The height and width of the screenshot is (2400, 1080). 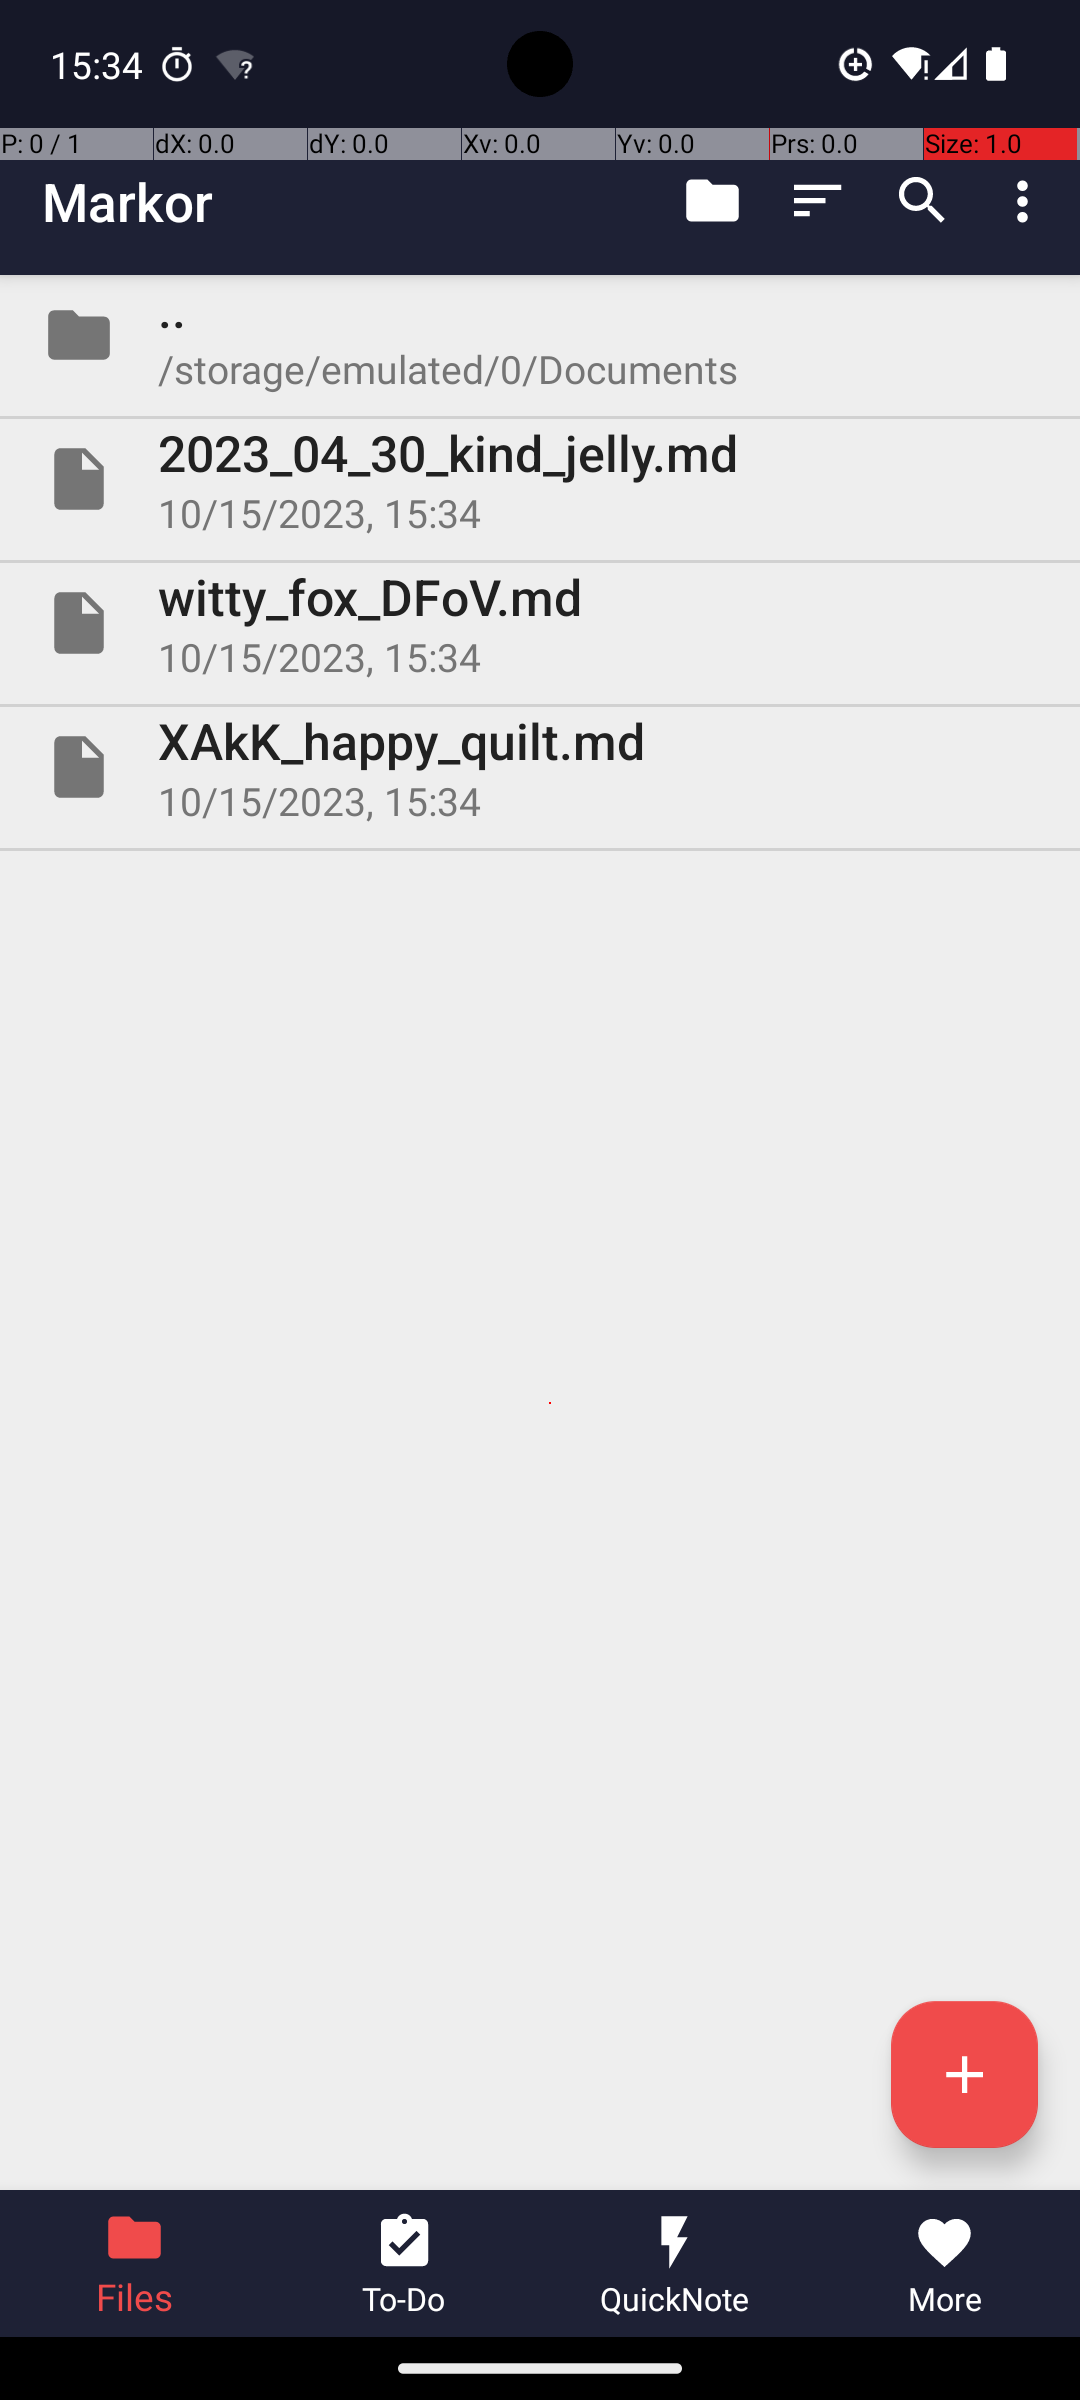 I want to click on File XAkK_happy_quilt.md , so click(x=540, y=766).